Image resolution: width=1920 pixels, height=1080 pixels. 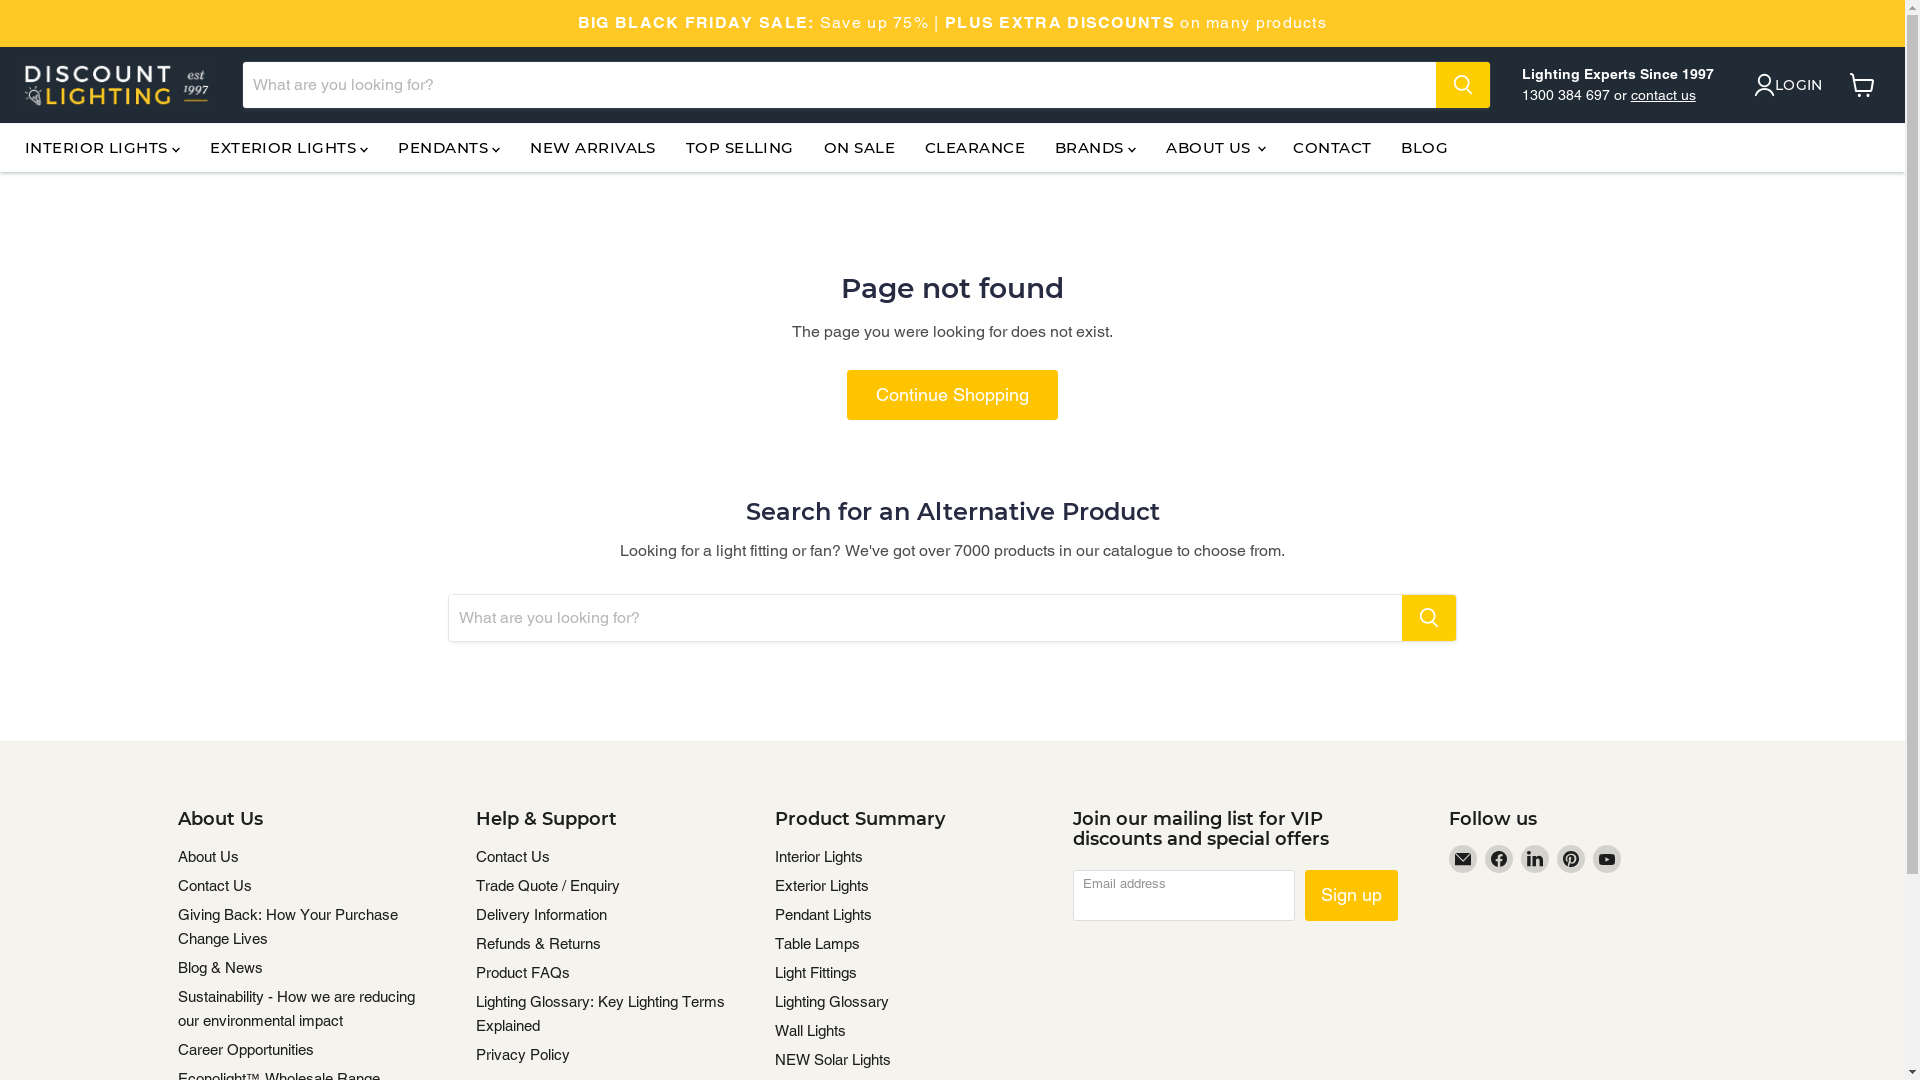 What do you see at coordinates (810, 1030) in the screenshot?
I see `Wall Lights` at bounding box center [810, 1030].